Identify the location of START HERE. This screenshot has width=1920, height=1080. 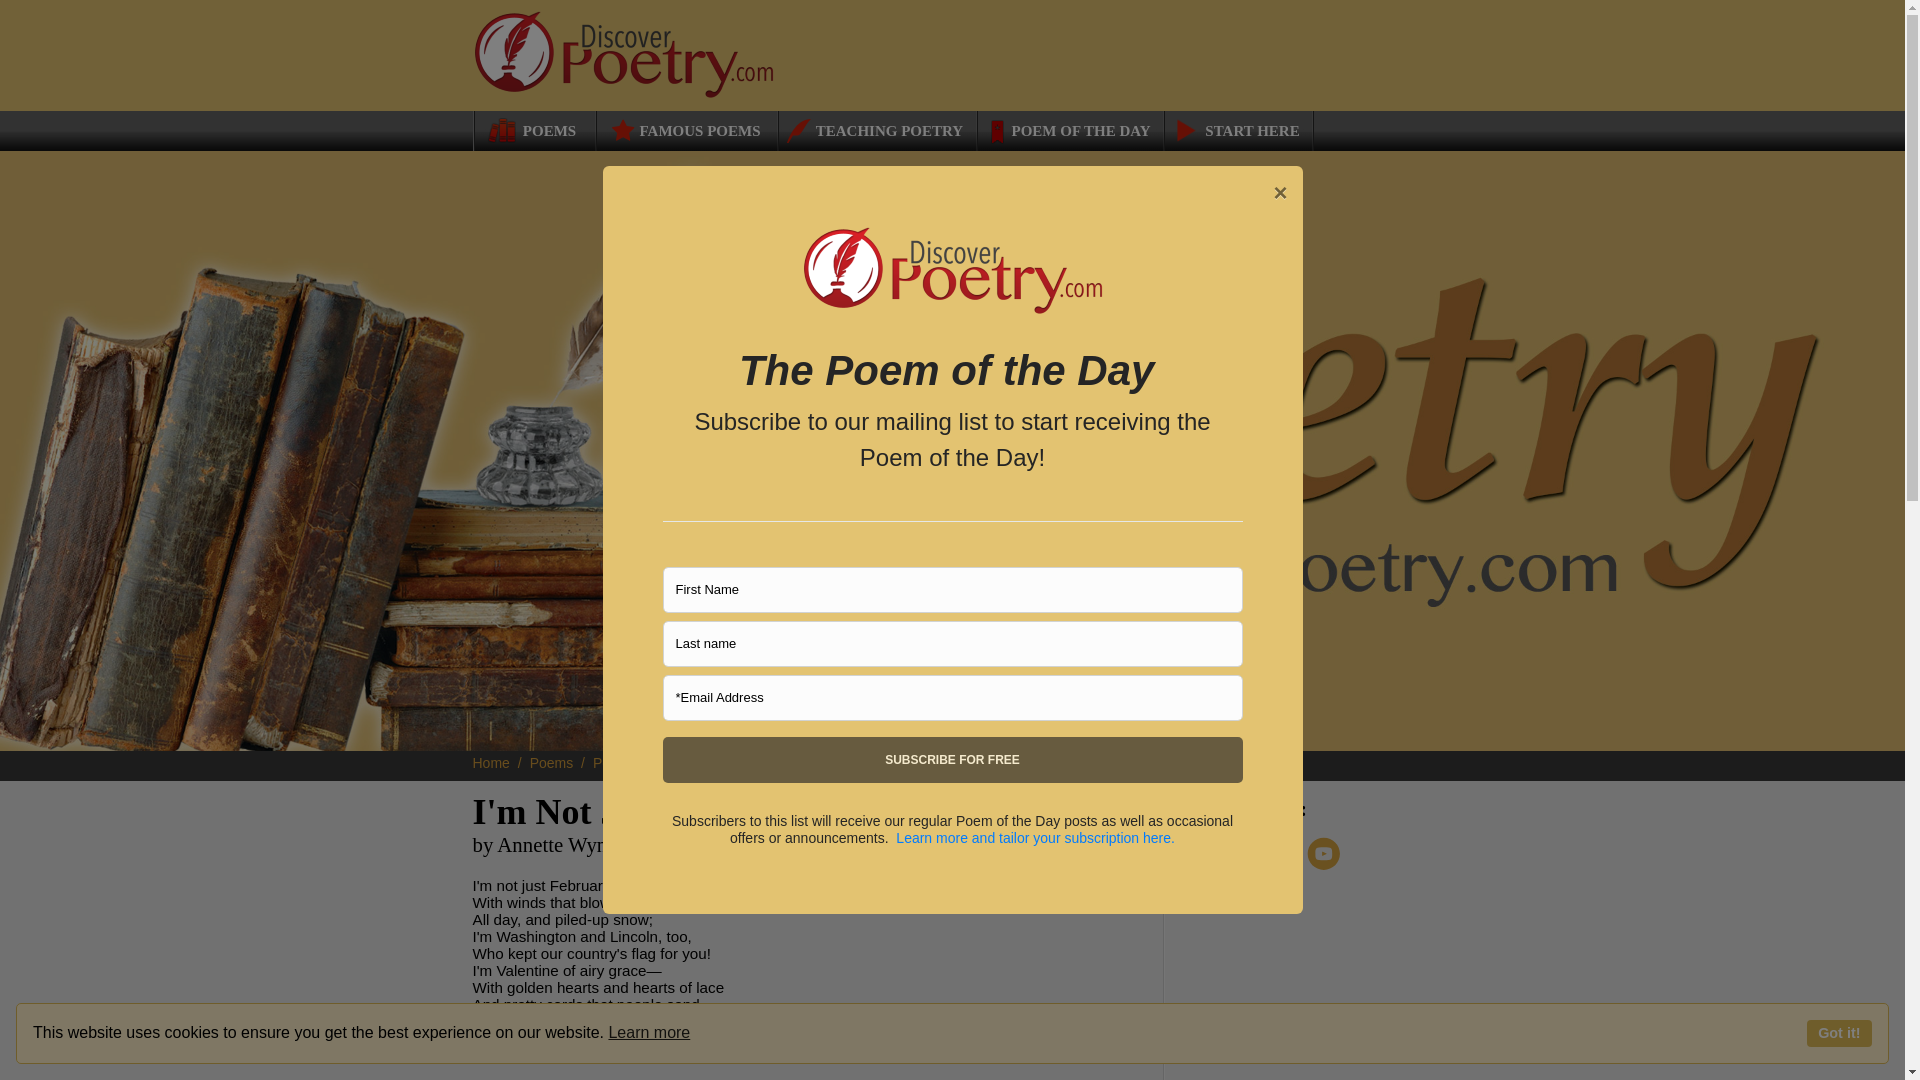
(1237, 131).